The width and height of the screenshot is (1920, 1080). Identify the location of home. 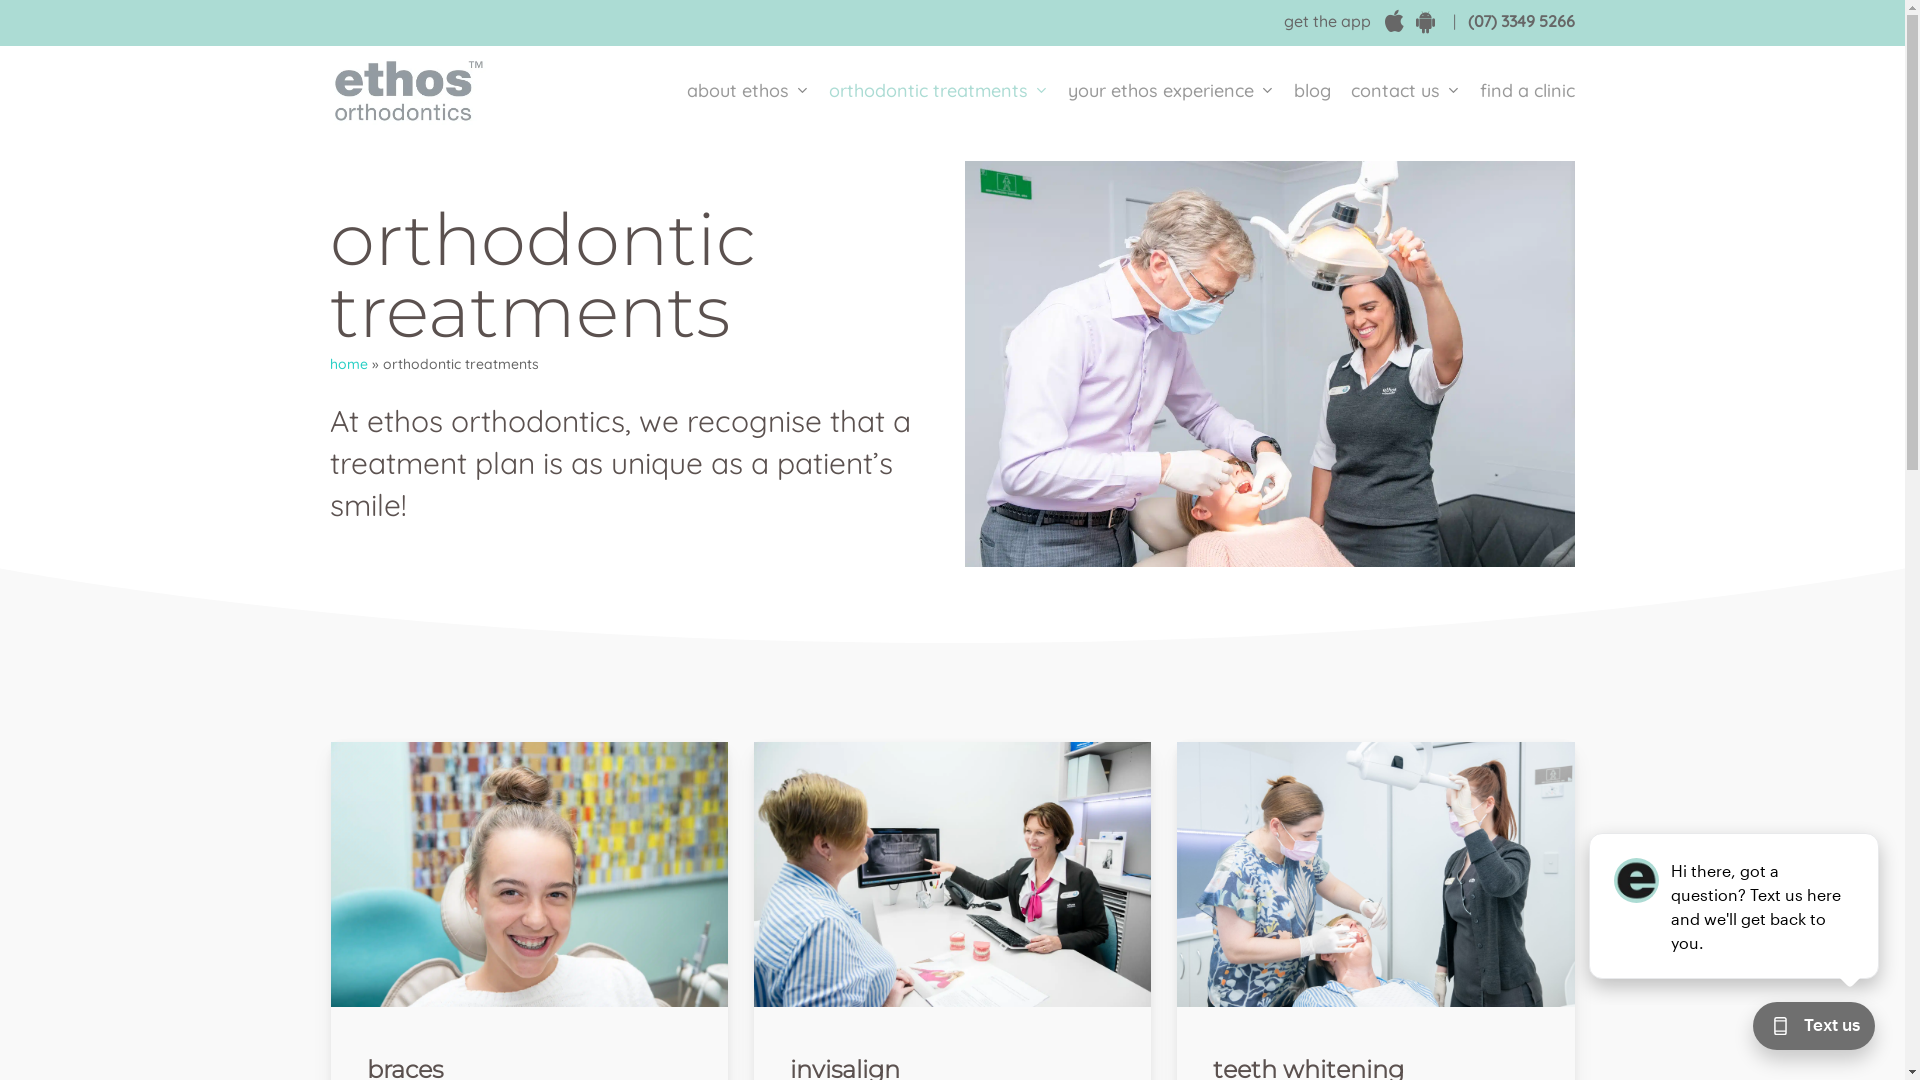
(349, 364).